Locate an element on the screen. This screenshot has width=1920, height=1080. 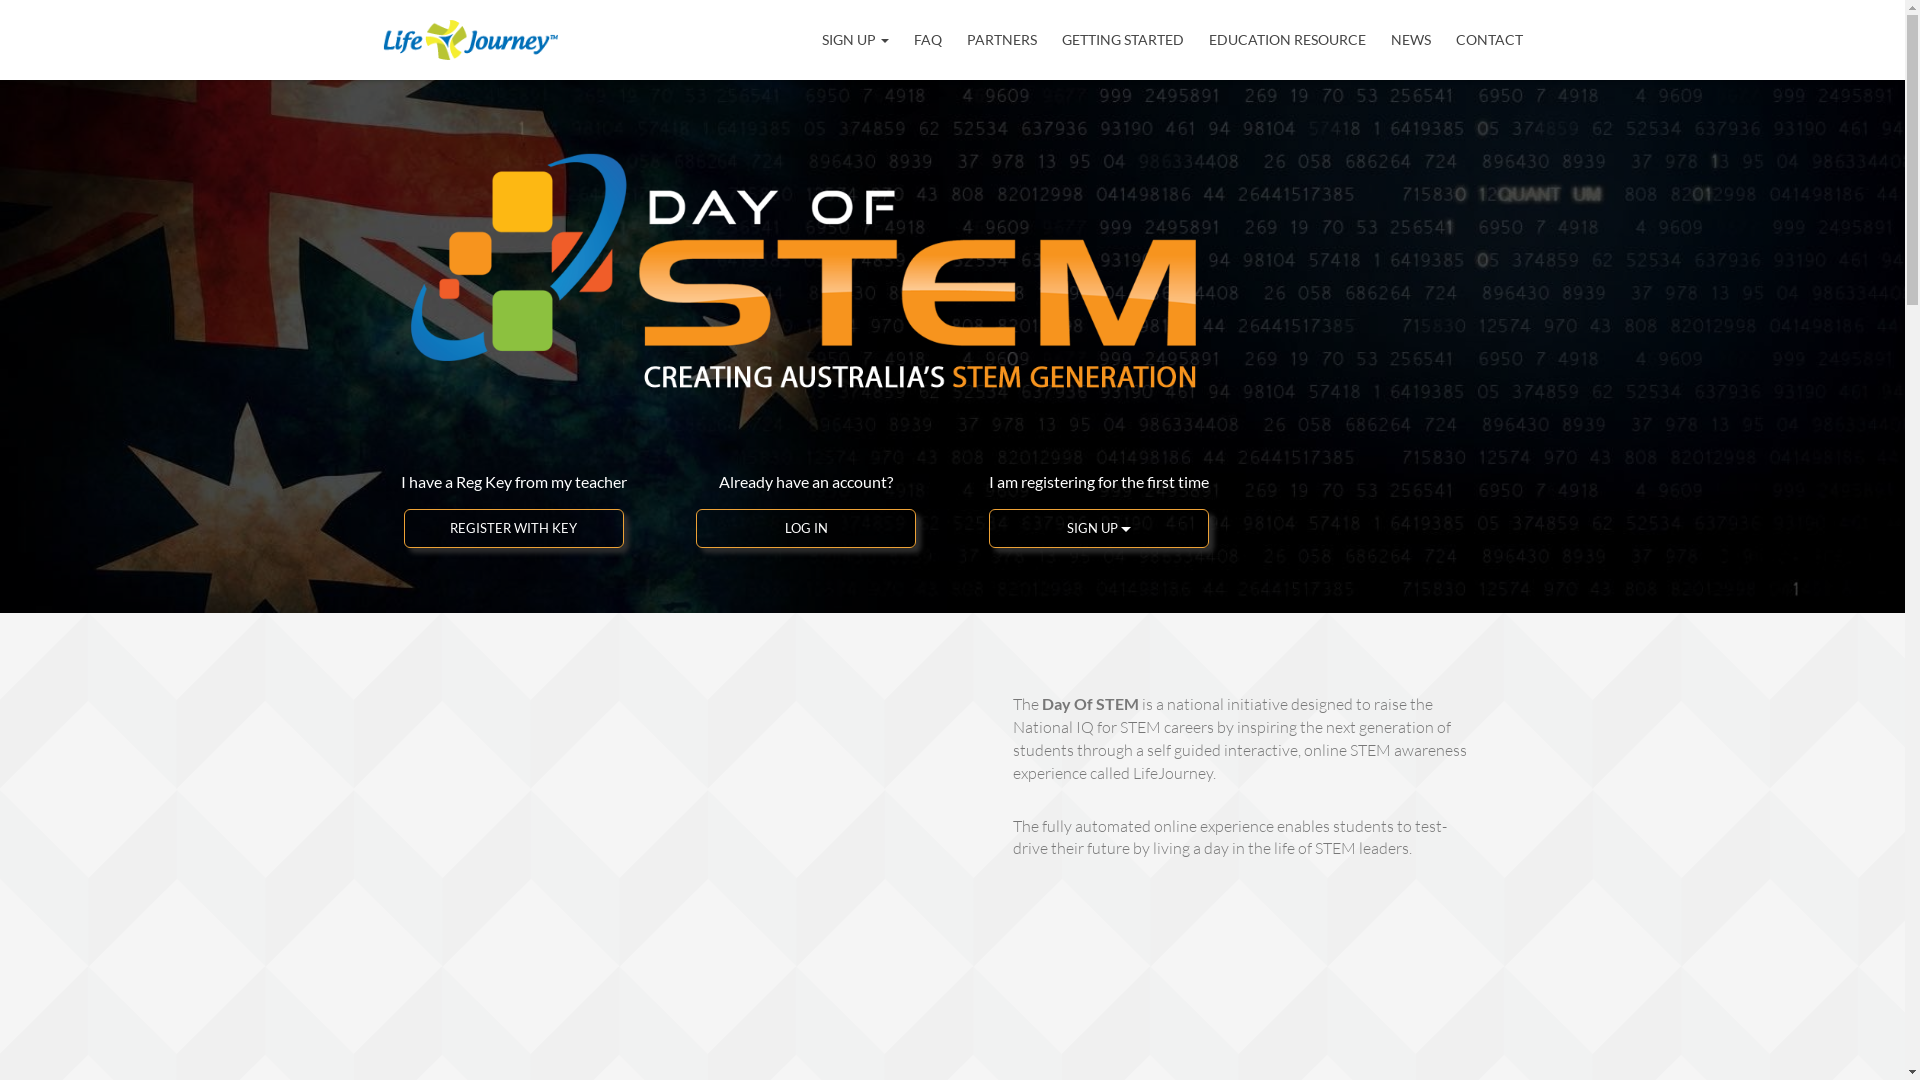
EDUCATION RESOURCE is located at coordinates (1286, 40).